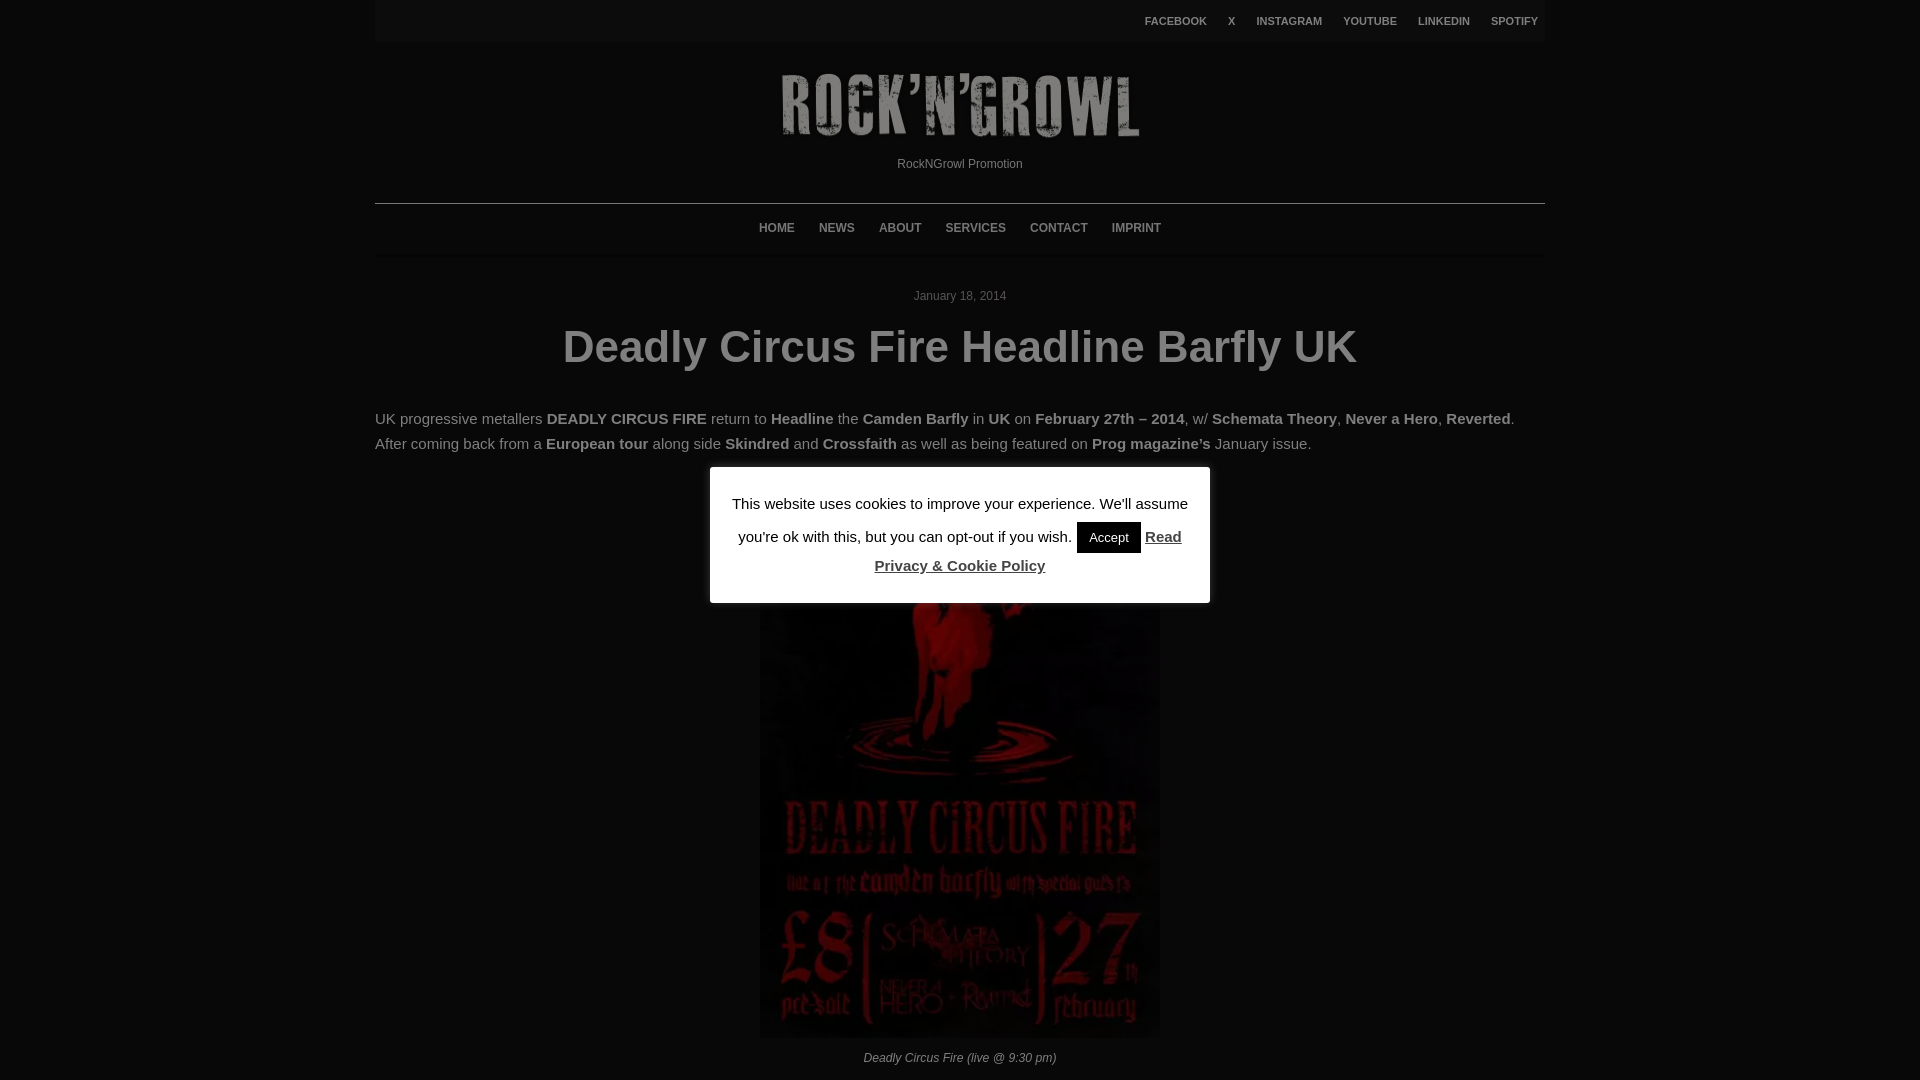 The width and height of the screenshot is (1920, 1080). I want to click on IMPRINT, so click(1136, 228).